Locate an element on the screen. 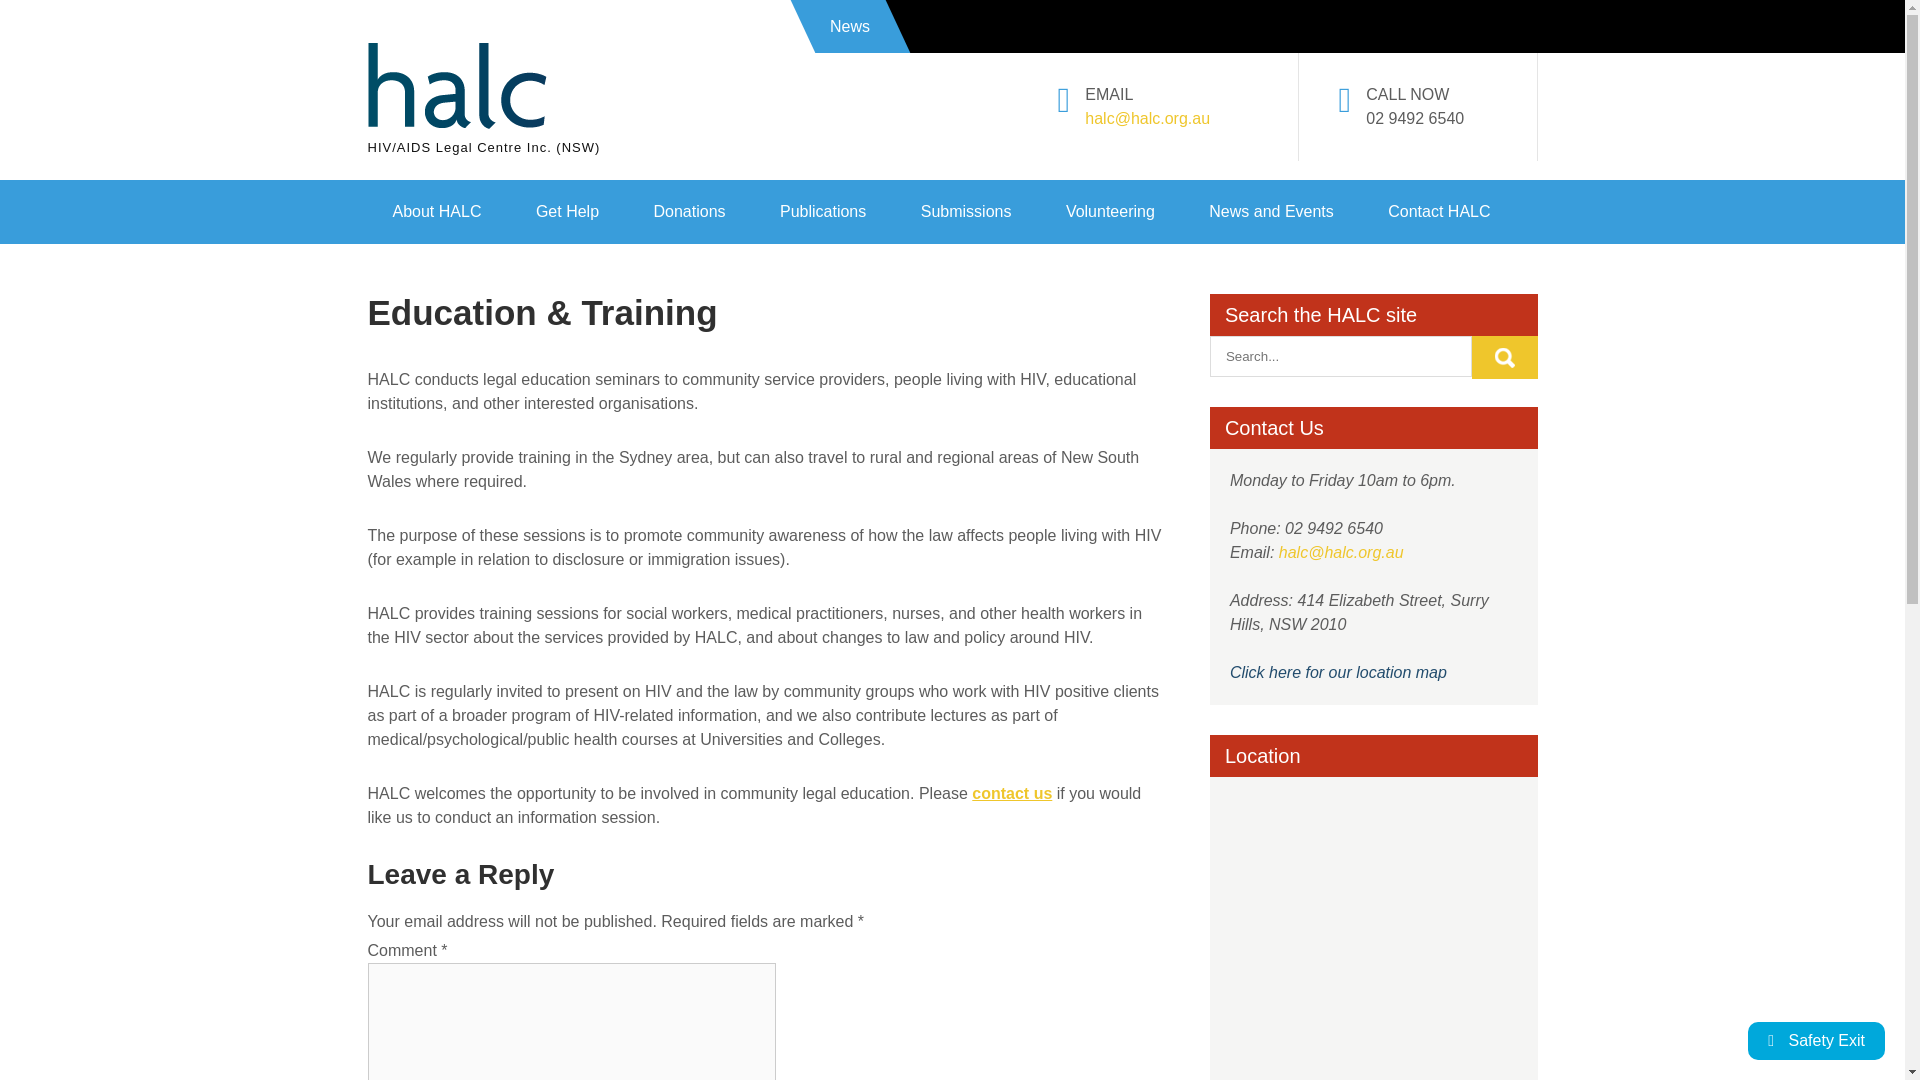 Image resolution: width=1920 pixels, height=1080 pixels. Search is located at coordinates (1504, 357).